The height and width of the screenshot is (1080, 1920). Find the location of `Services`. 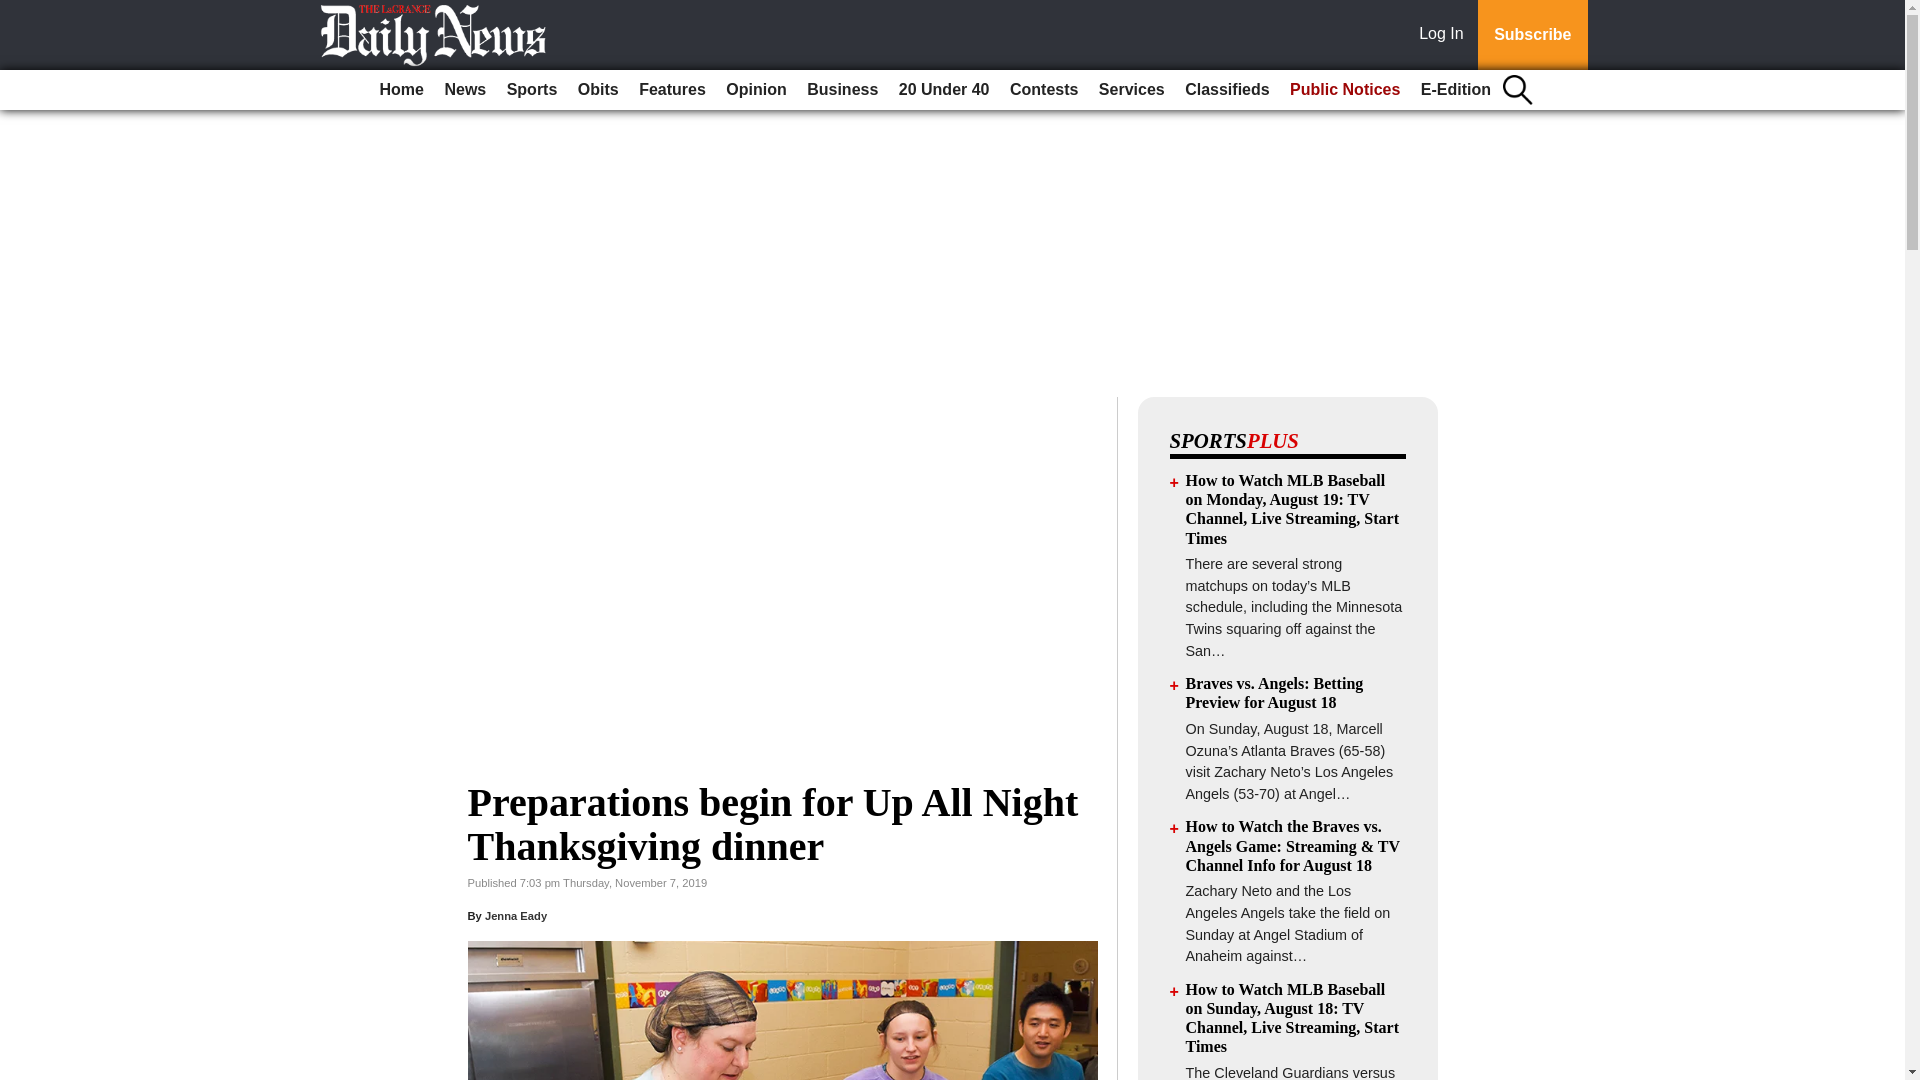

Services is located at coordinates (1132, 90).